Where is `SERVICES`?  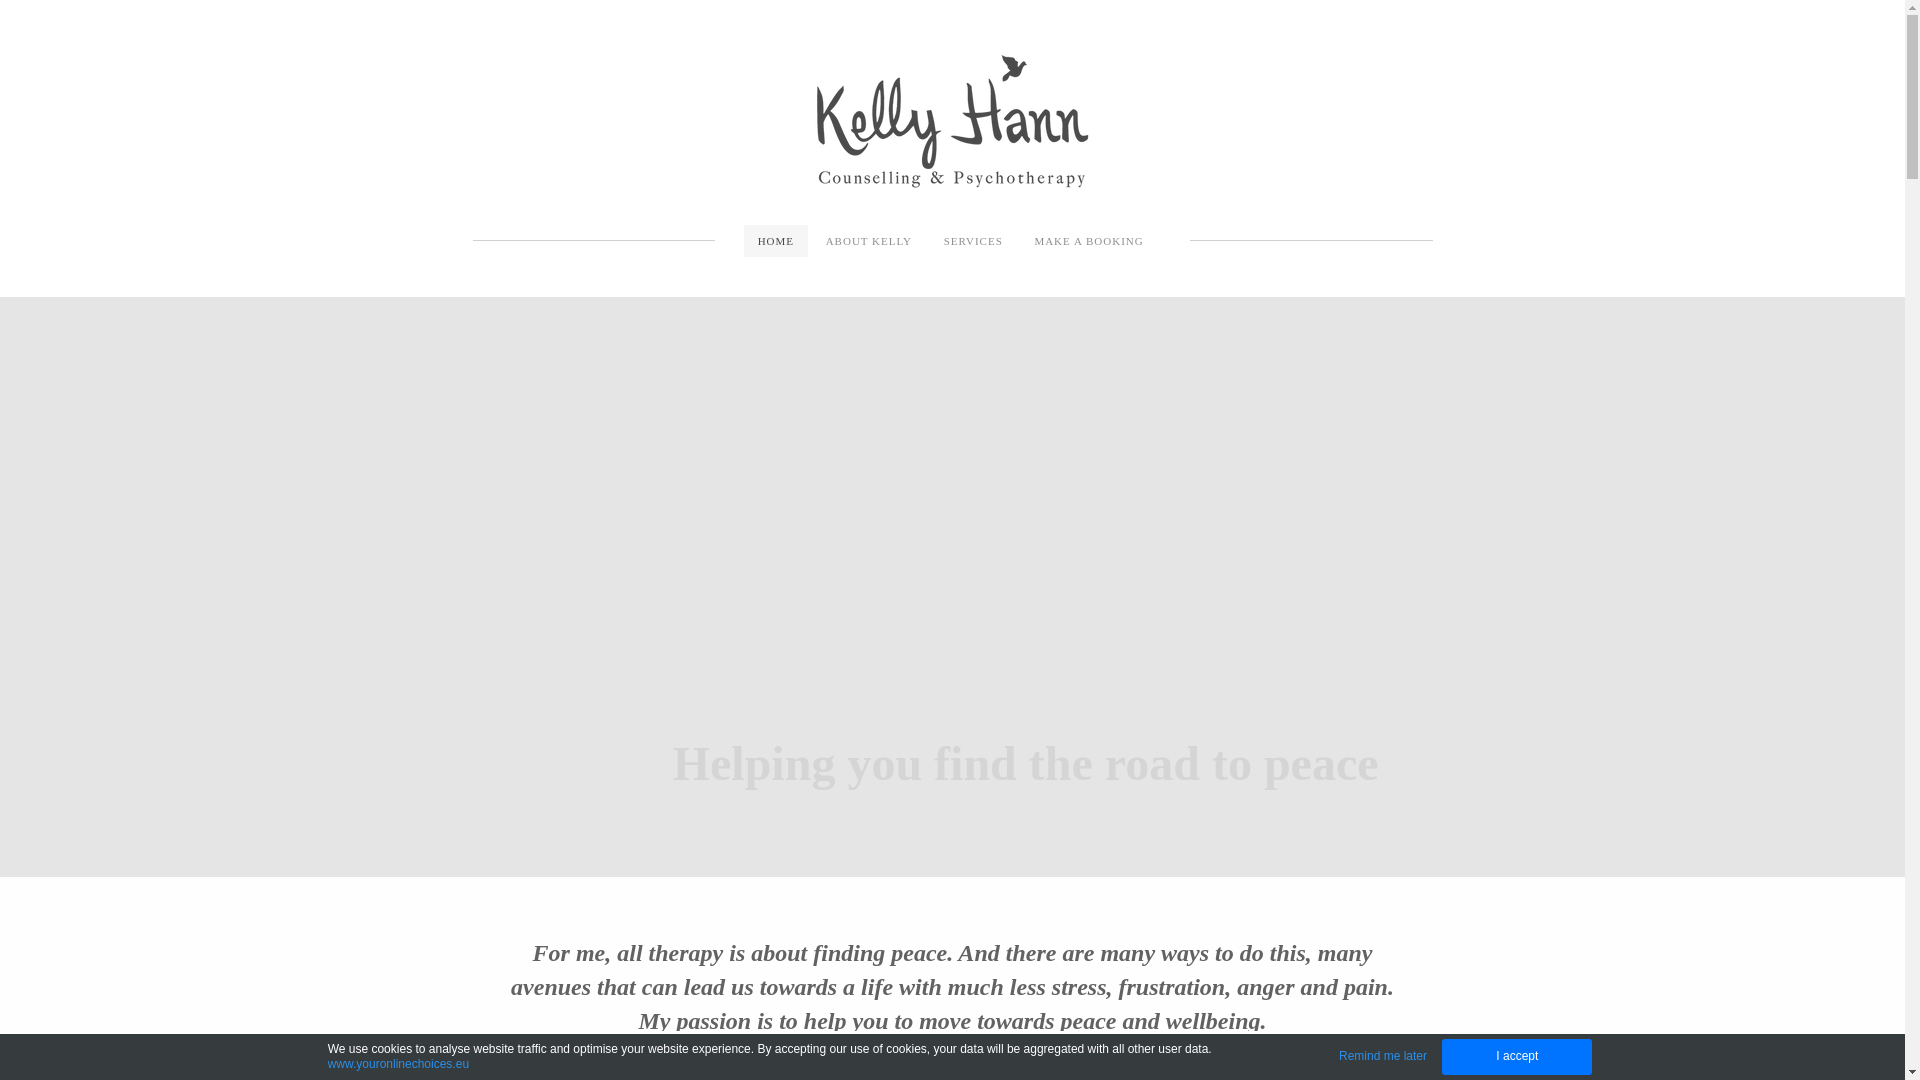 SERVICES is located at coordinates (974, 241).